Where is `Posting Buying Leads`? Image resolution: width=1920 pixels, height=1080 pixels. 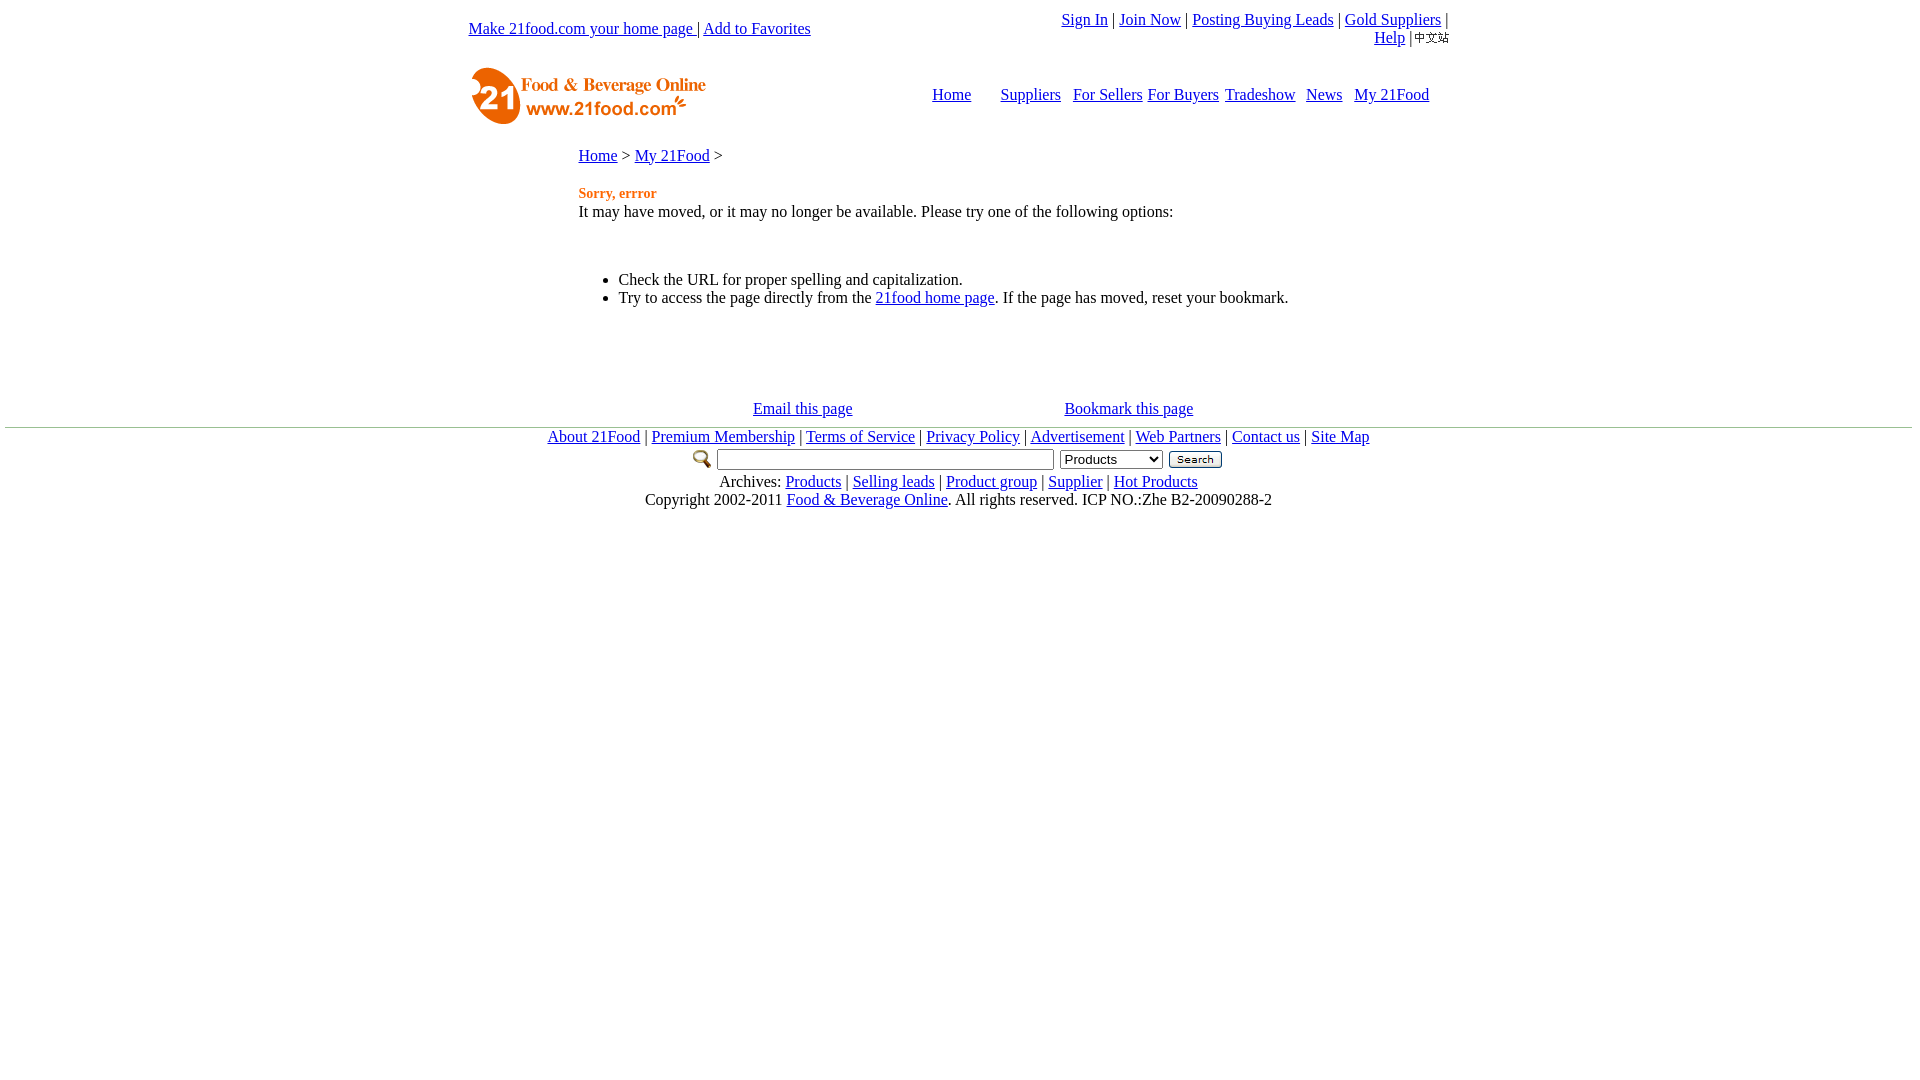 Posting Buying Leads is located at coordinates (1262, 20).